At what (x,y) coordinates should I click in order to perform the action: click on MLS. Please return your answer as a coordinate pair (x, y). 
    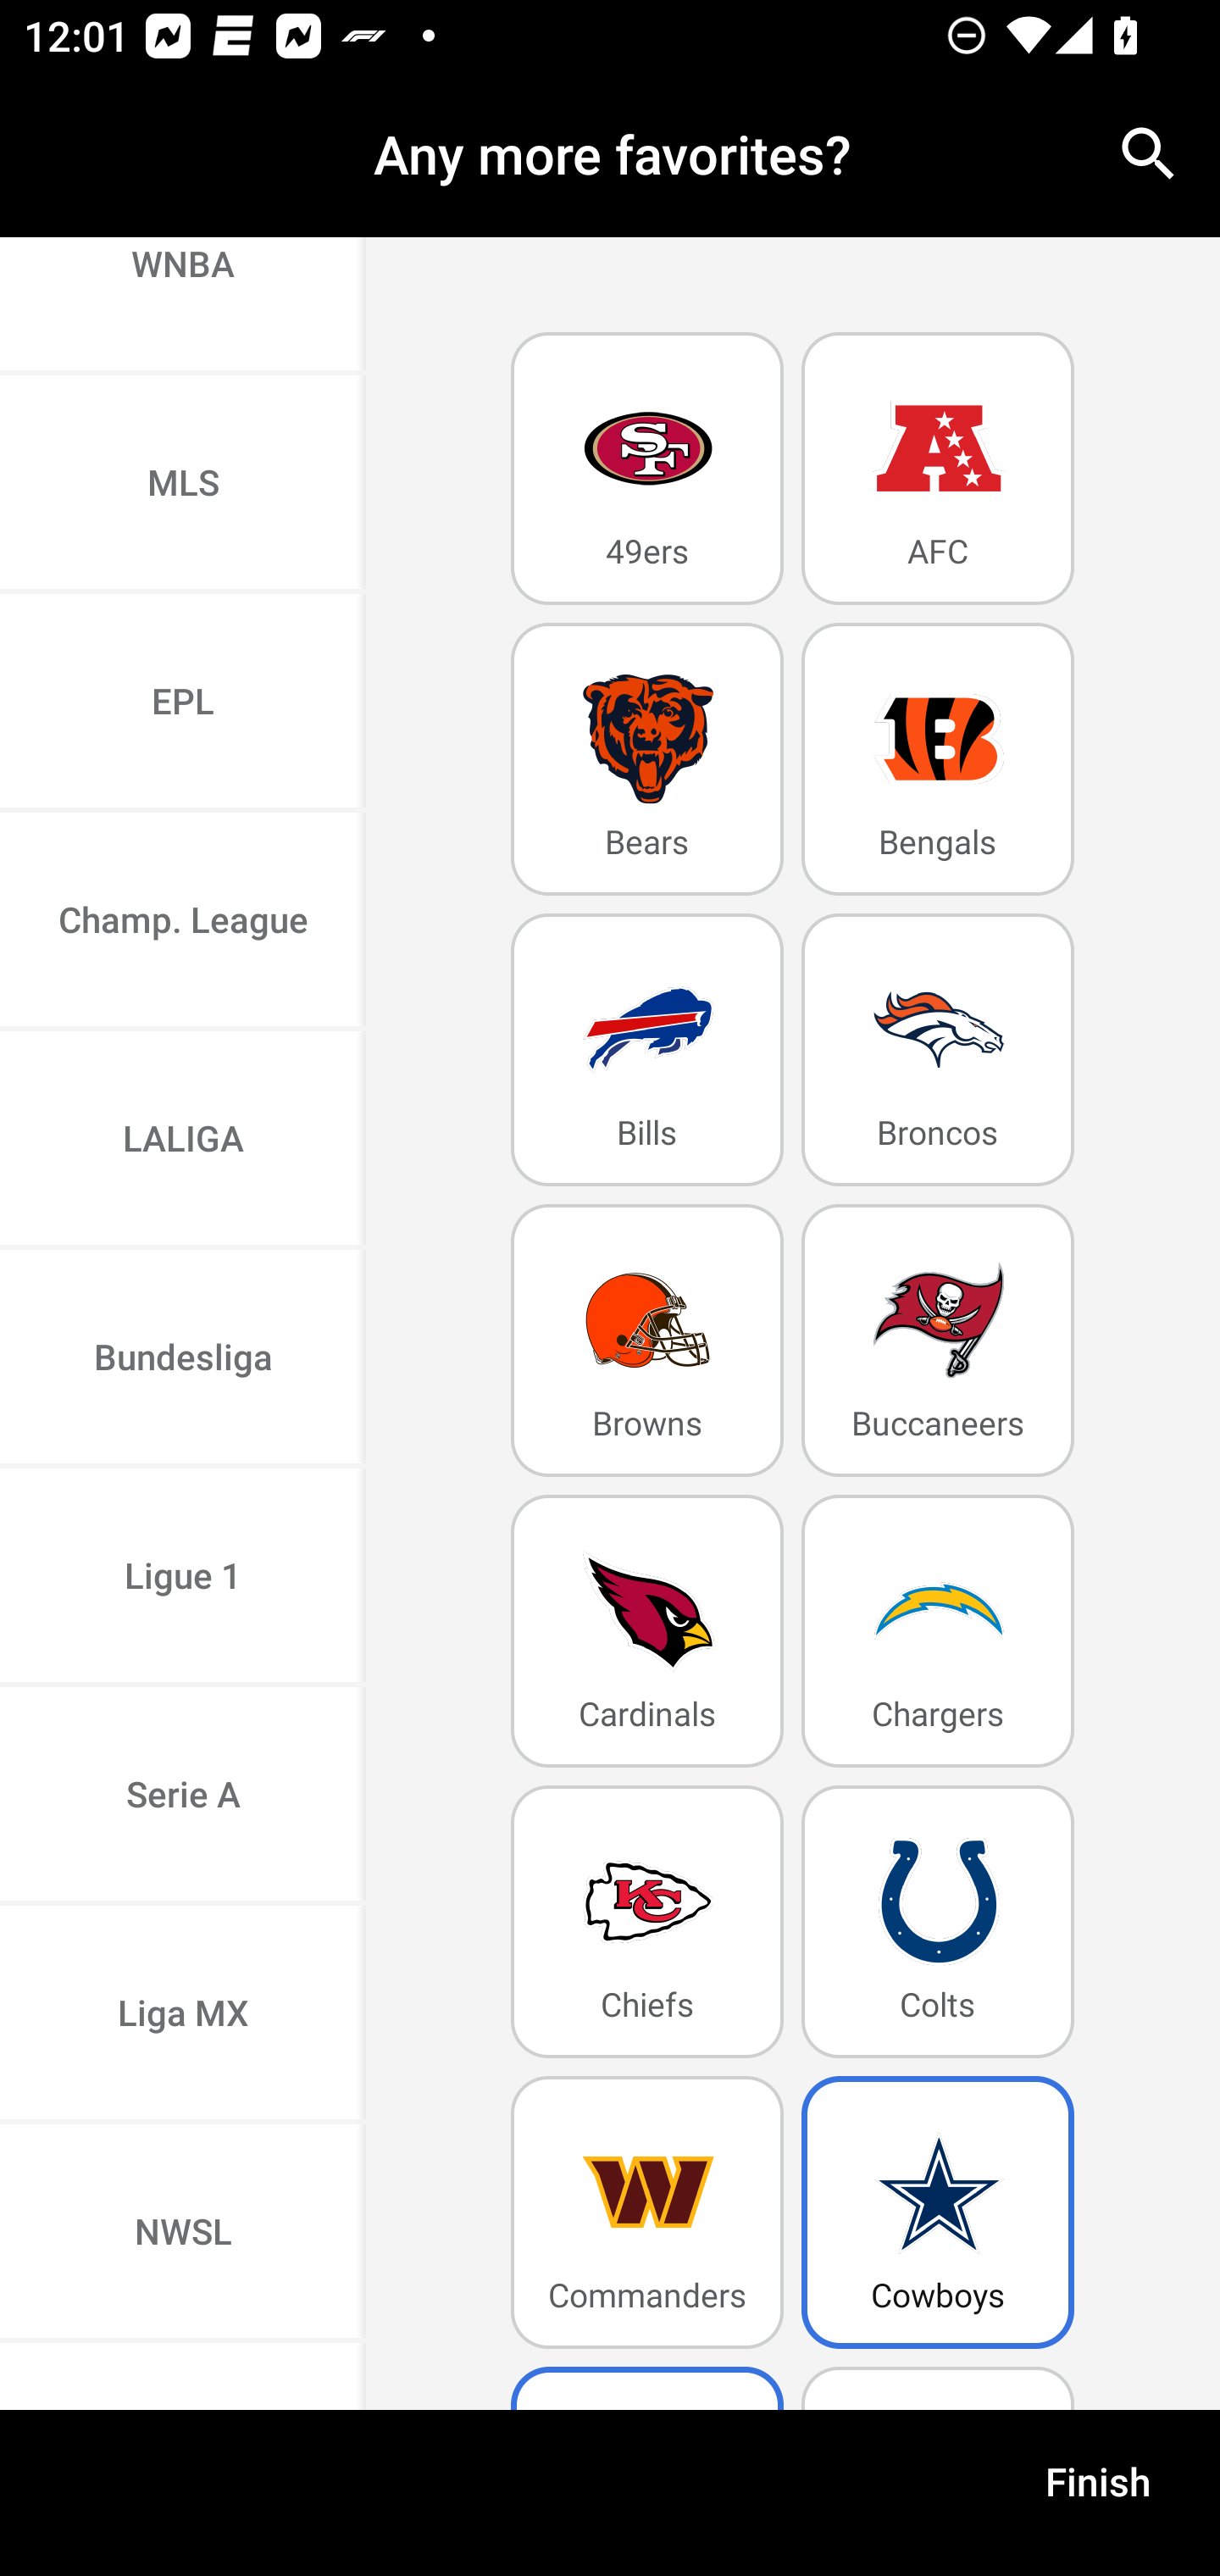
    Looking at the image, I should click on (183, 485).